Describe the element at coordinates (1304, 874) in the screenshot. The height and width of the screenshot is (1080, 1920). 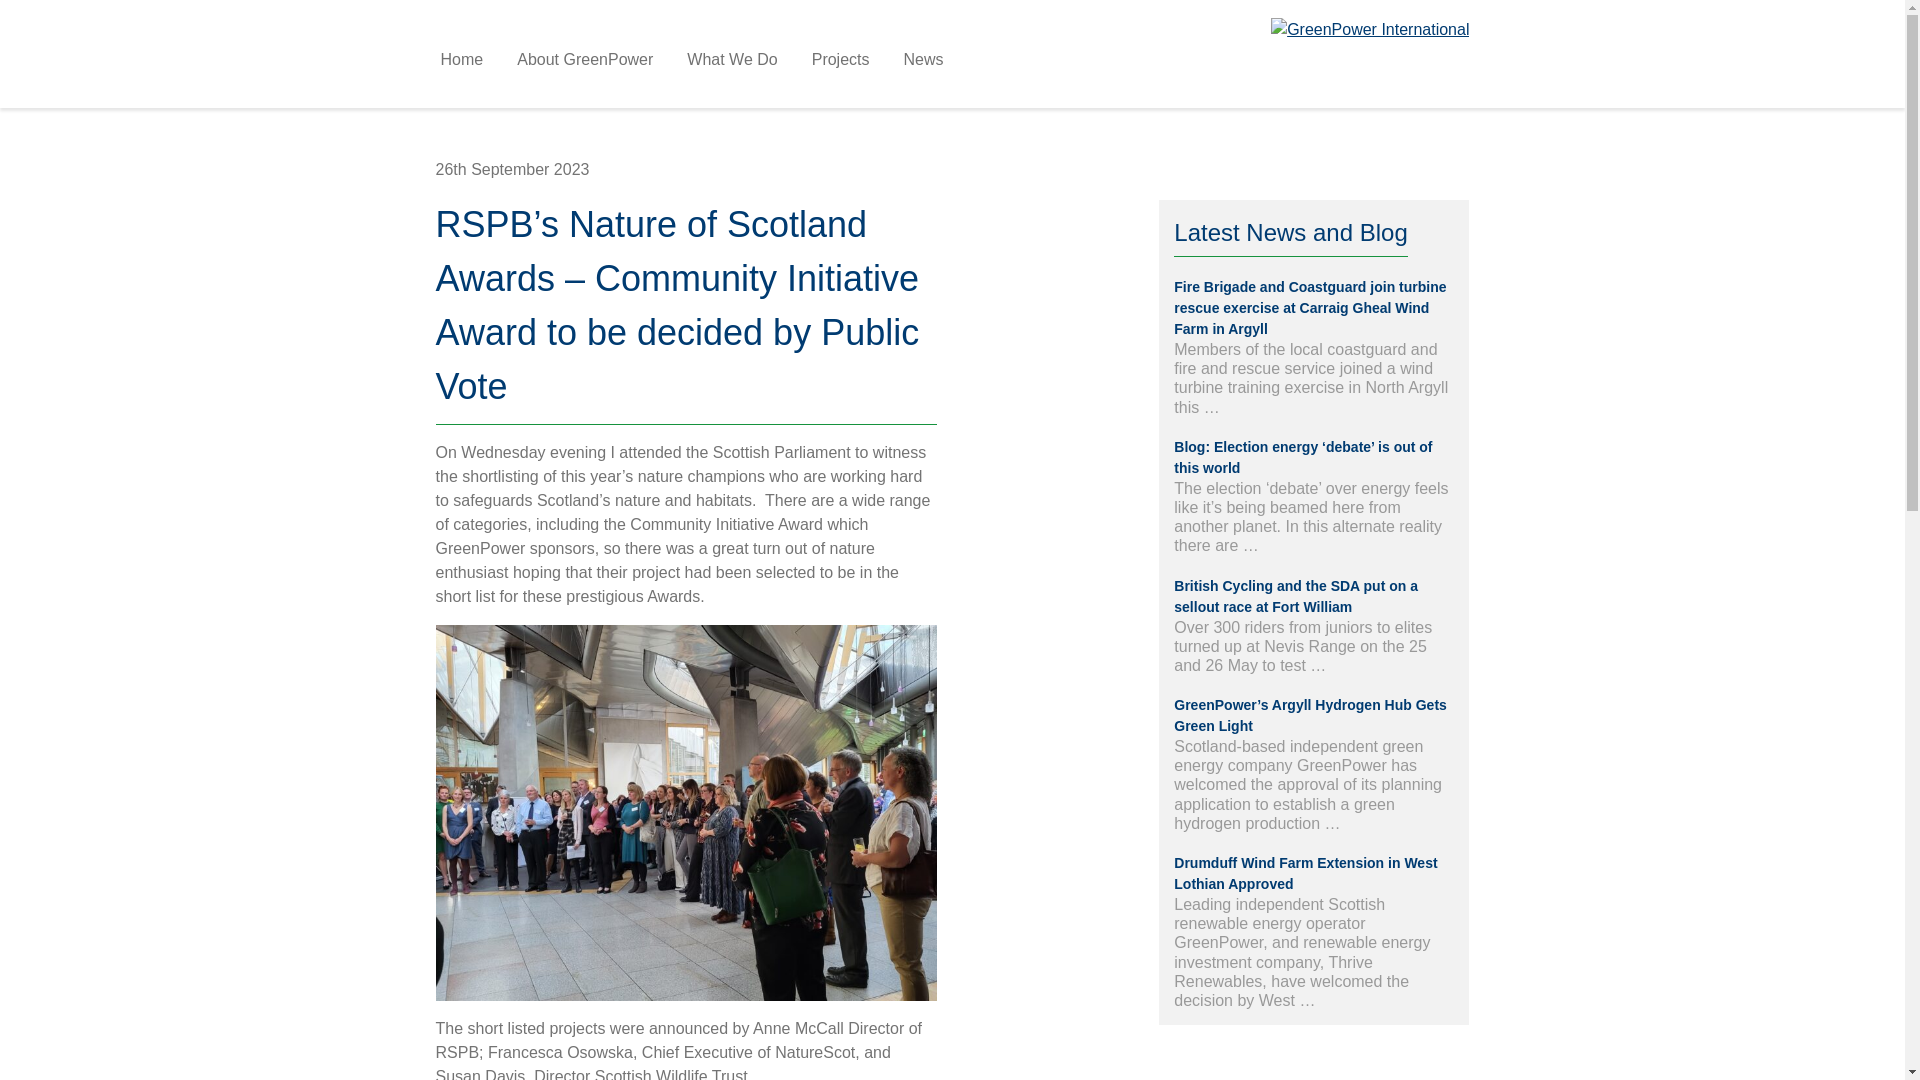
I see `Drumduff Wind Farm Extension in West Lothian Approved` at that location.